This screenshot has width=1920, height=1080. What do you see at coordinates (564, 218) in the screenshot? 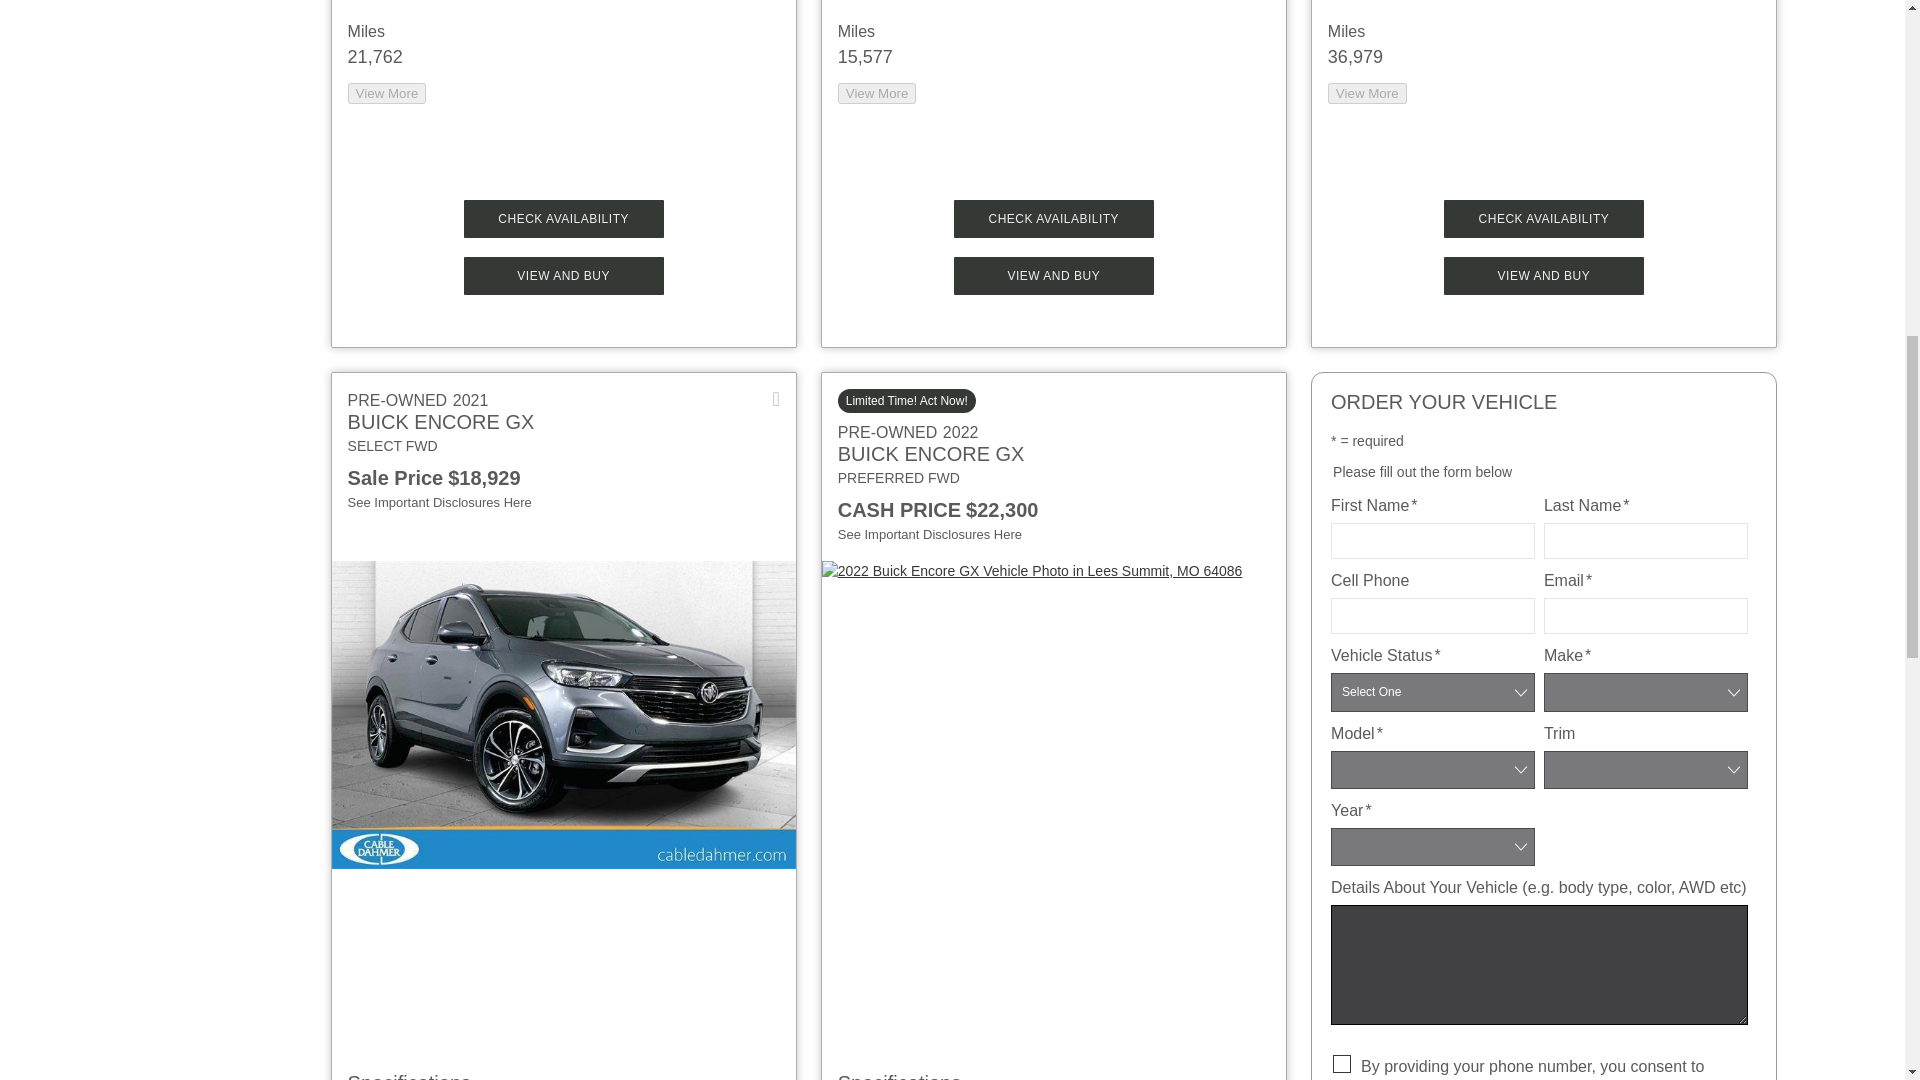
I see `Check Availability` at bounding box center [564, 218].